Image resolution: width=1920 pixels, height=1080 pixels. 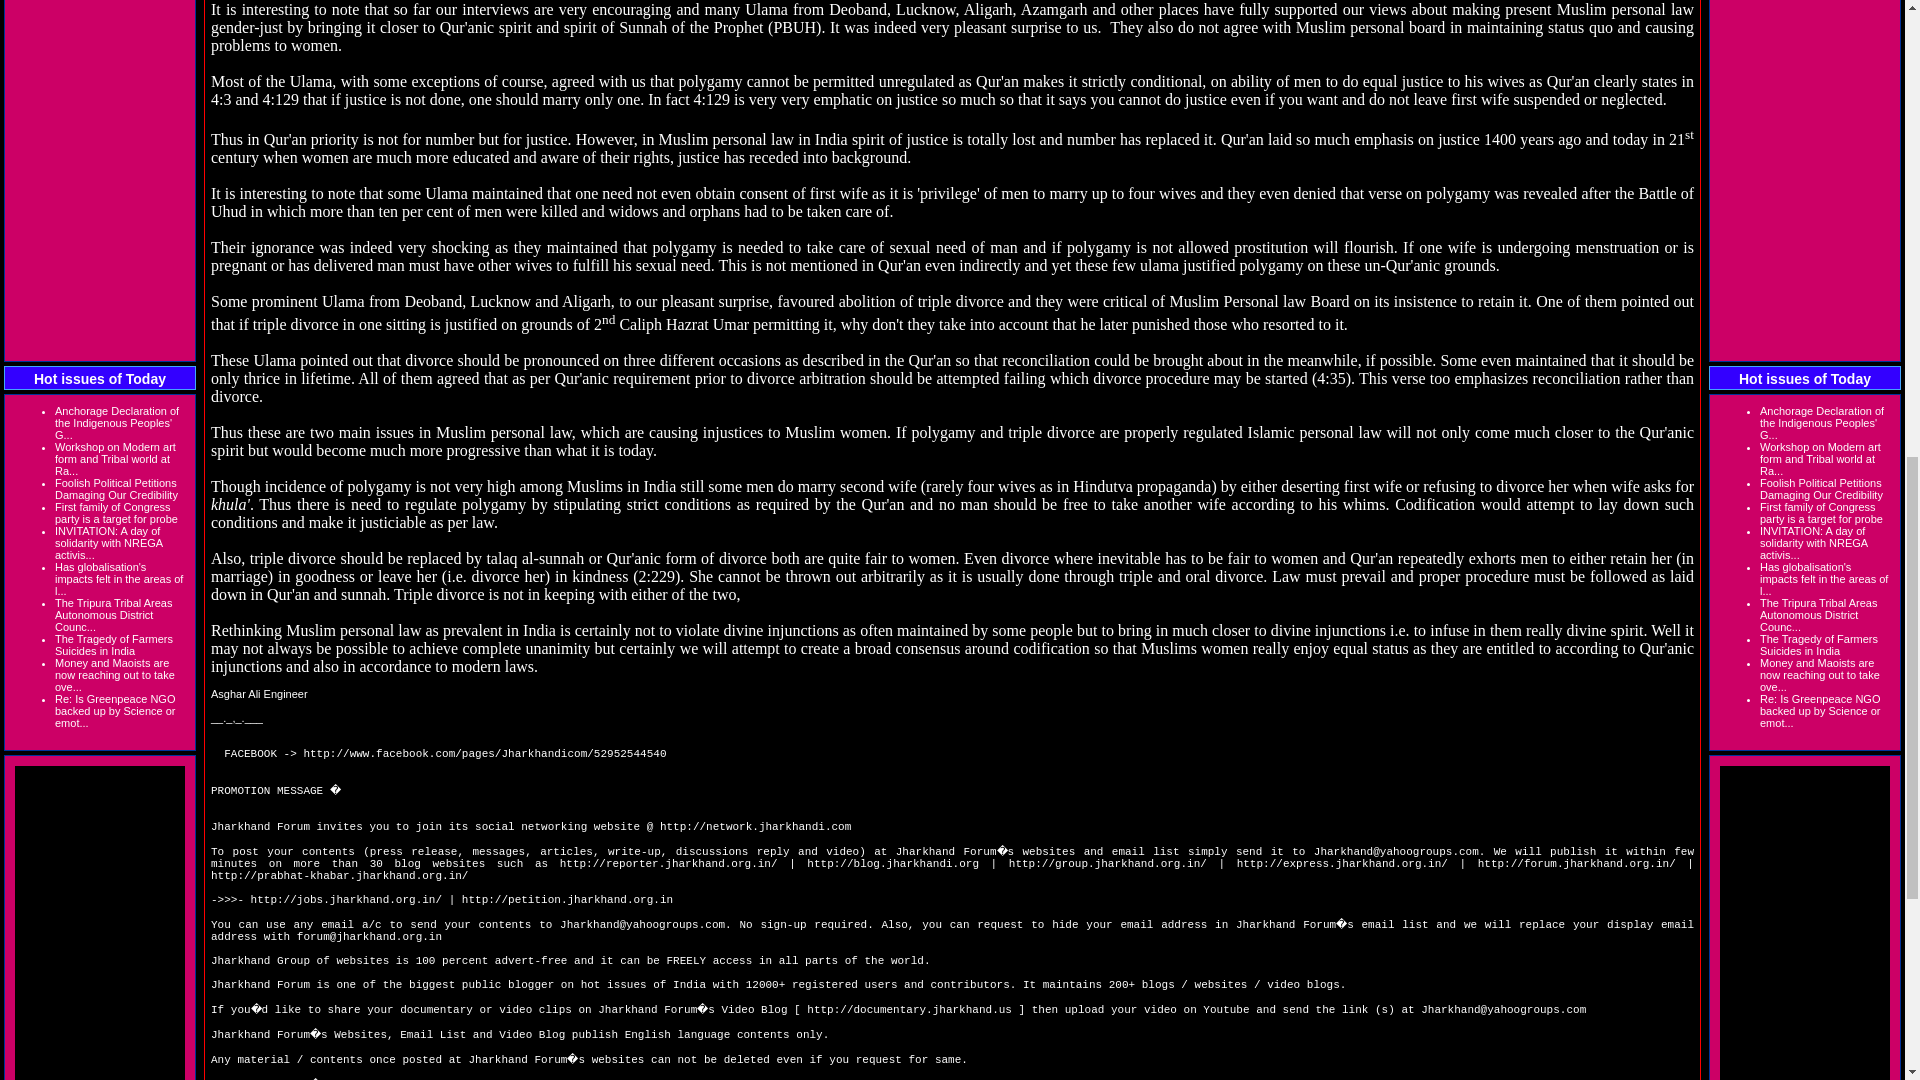 What do you see at coordinates (116, 458) in the screenshot?
I see `Workshop on Modern art form and Tribal world at Ra...` at bounding box center [116, 458].